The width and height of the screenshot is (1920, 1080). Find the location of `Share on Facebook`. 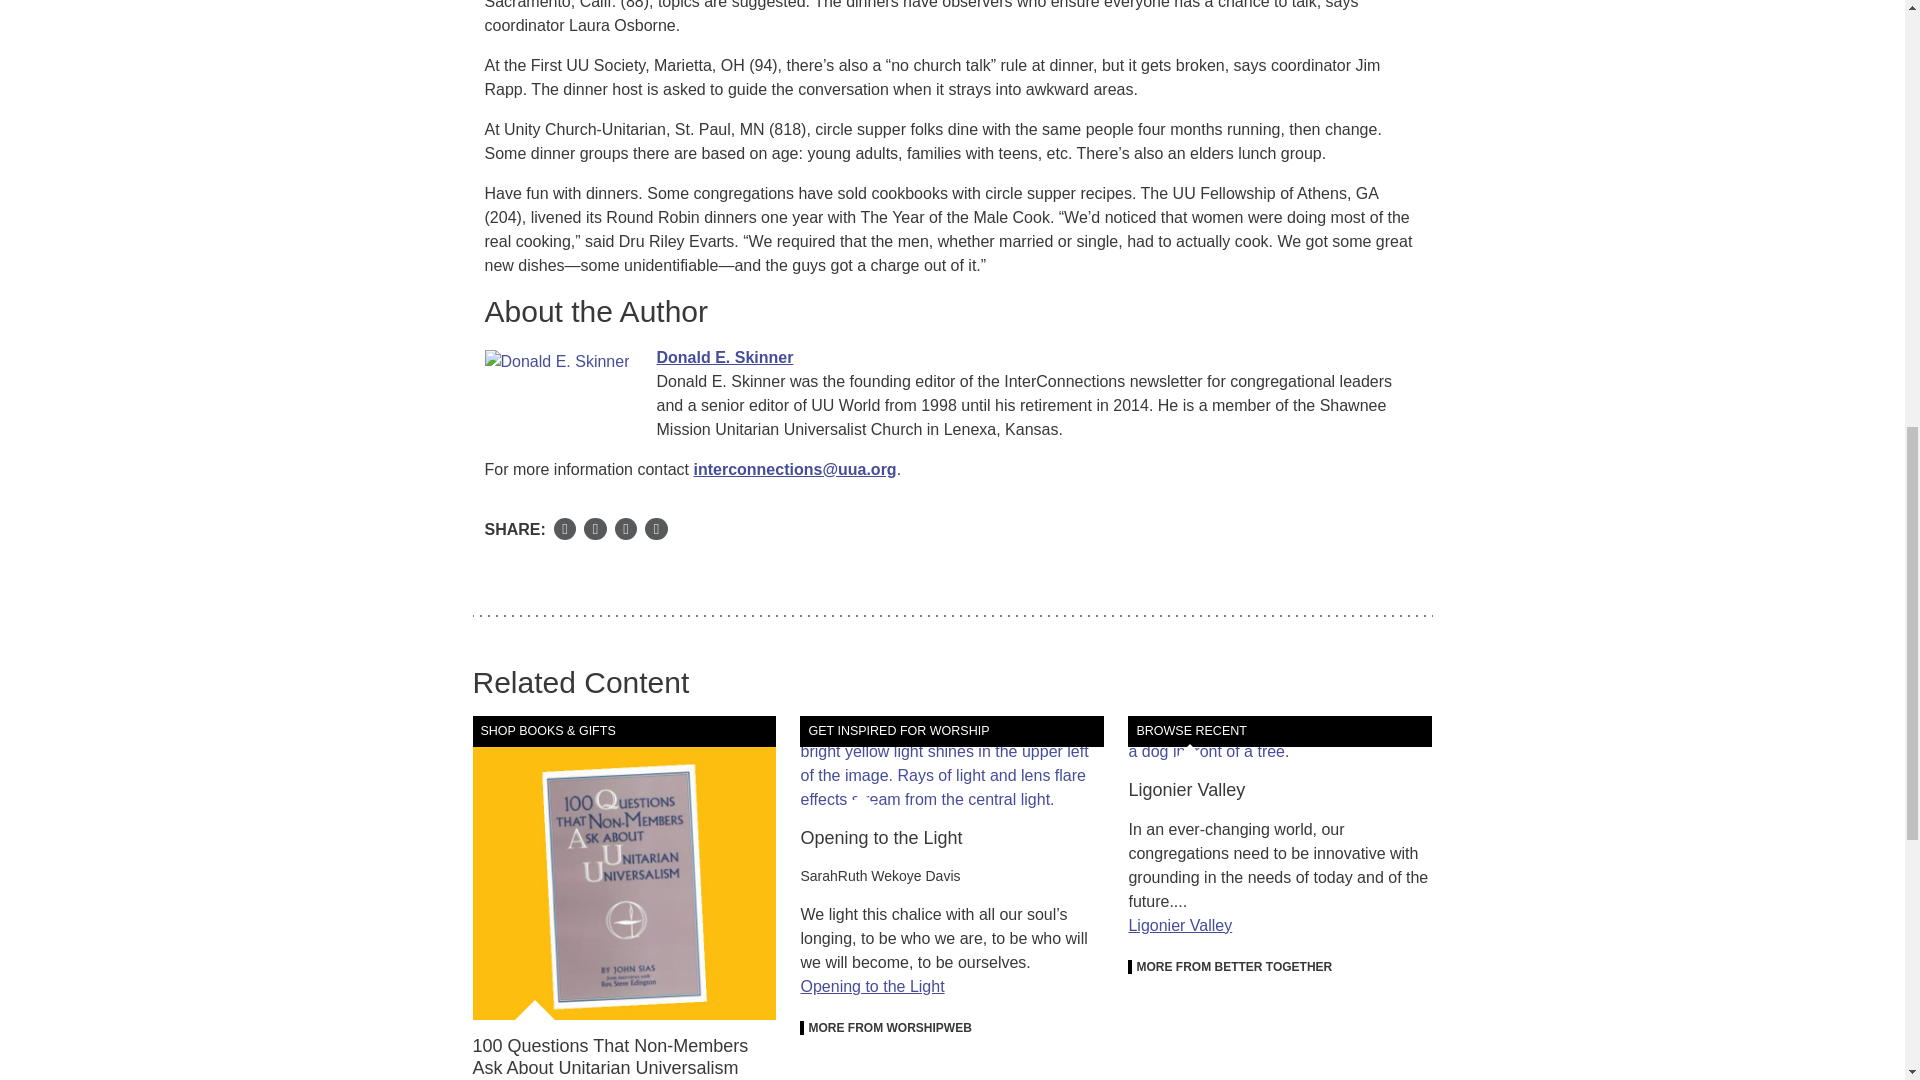

Share on Facebook is located at coordinates (566, 530).